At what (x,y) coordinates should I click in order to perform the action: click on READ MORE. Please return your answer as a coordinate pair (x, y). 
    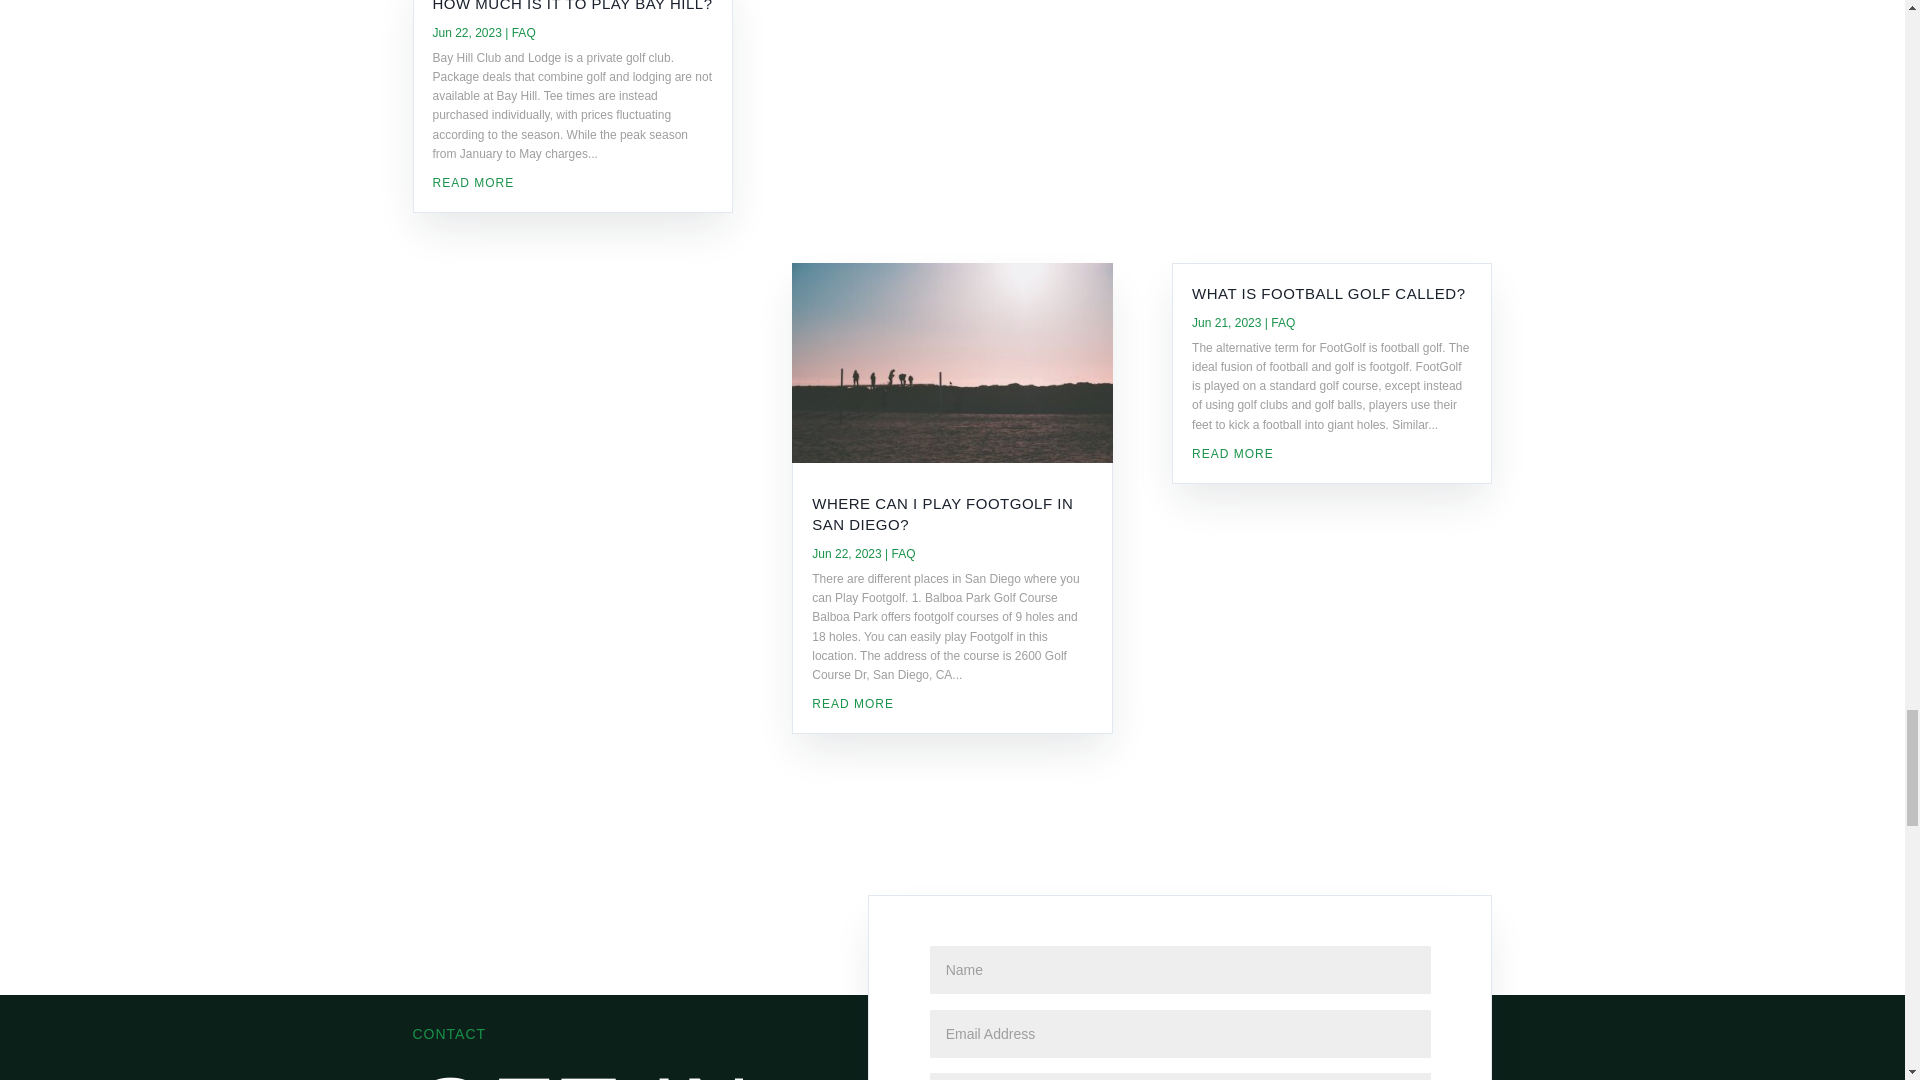
    Looking at the image, I should click on (1332, 454).